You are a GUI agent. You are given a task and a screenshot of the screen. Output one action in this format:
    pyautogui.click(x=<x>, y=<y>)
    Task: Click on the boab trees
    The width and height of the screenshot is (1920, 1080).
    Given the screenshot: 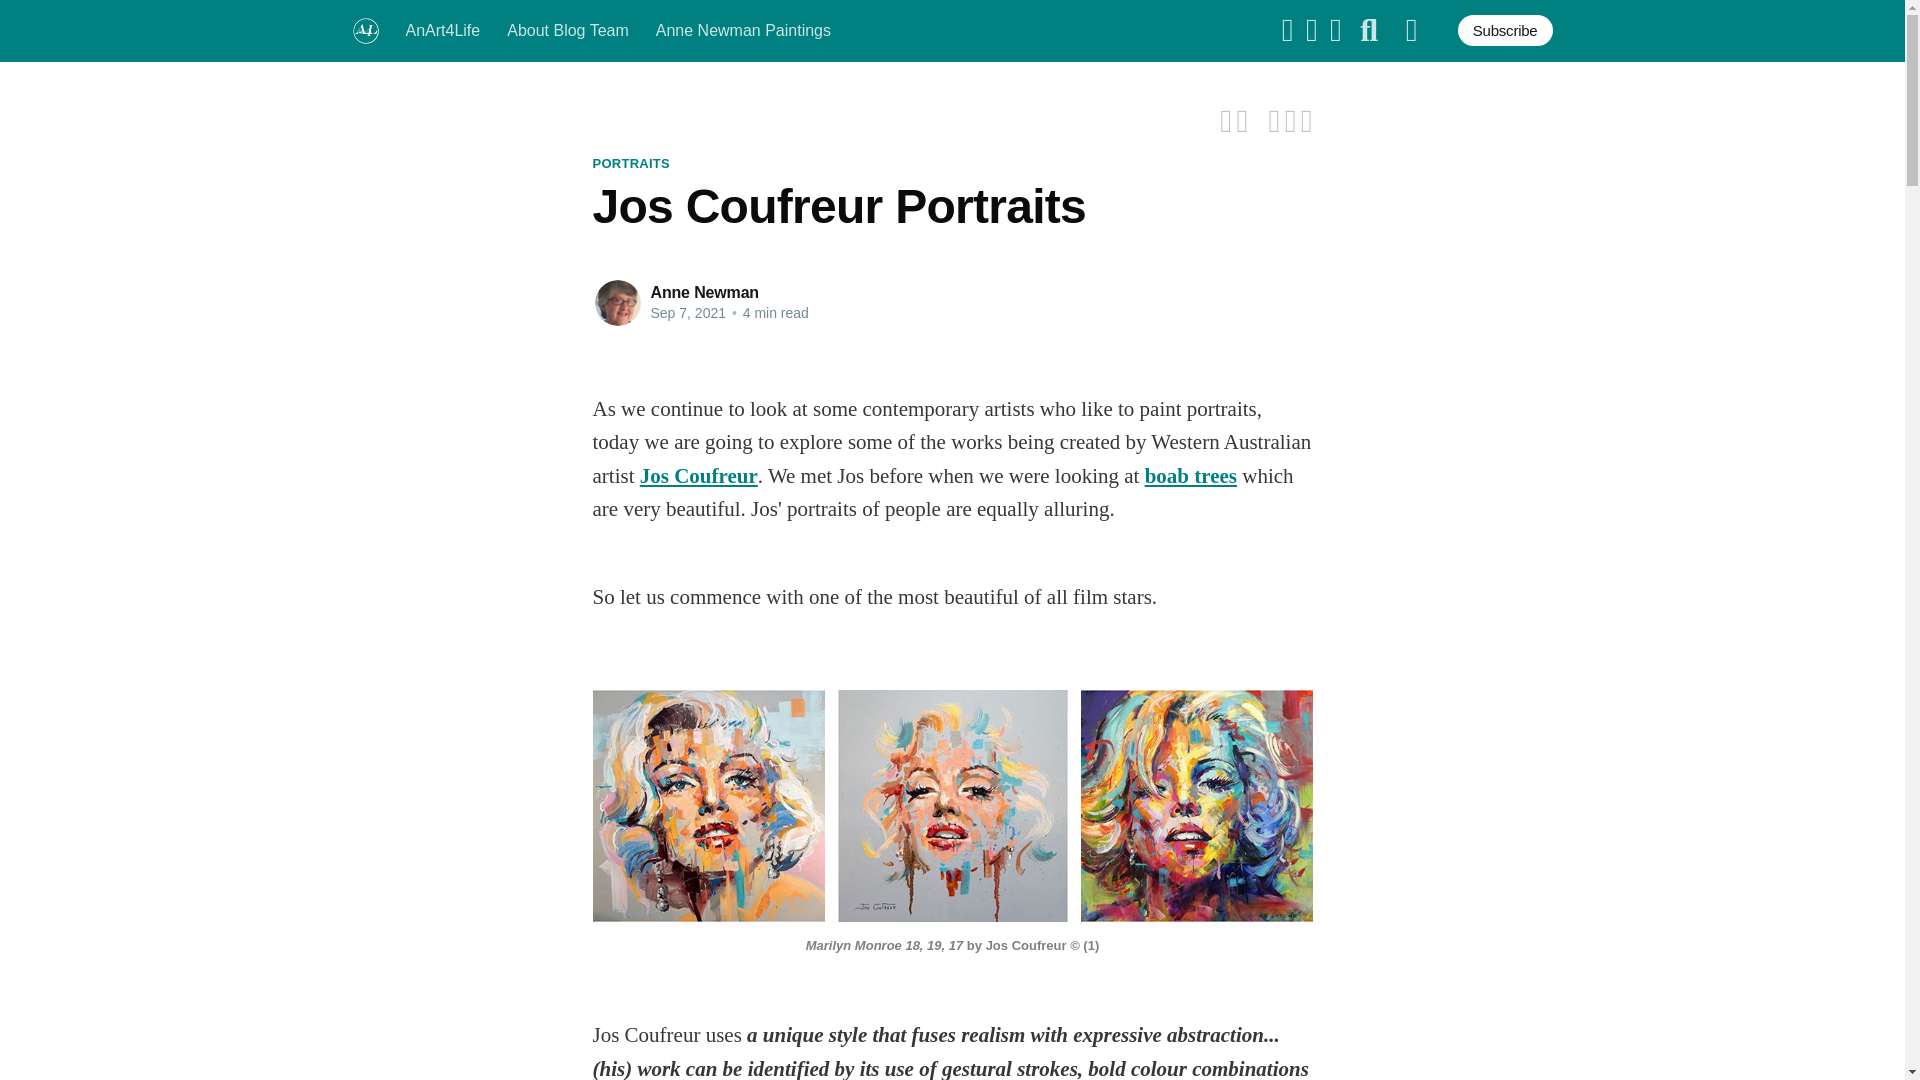 What is the action you would take?
    pyautogui.click(x=1190, y=476)
    